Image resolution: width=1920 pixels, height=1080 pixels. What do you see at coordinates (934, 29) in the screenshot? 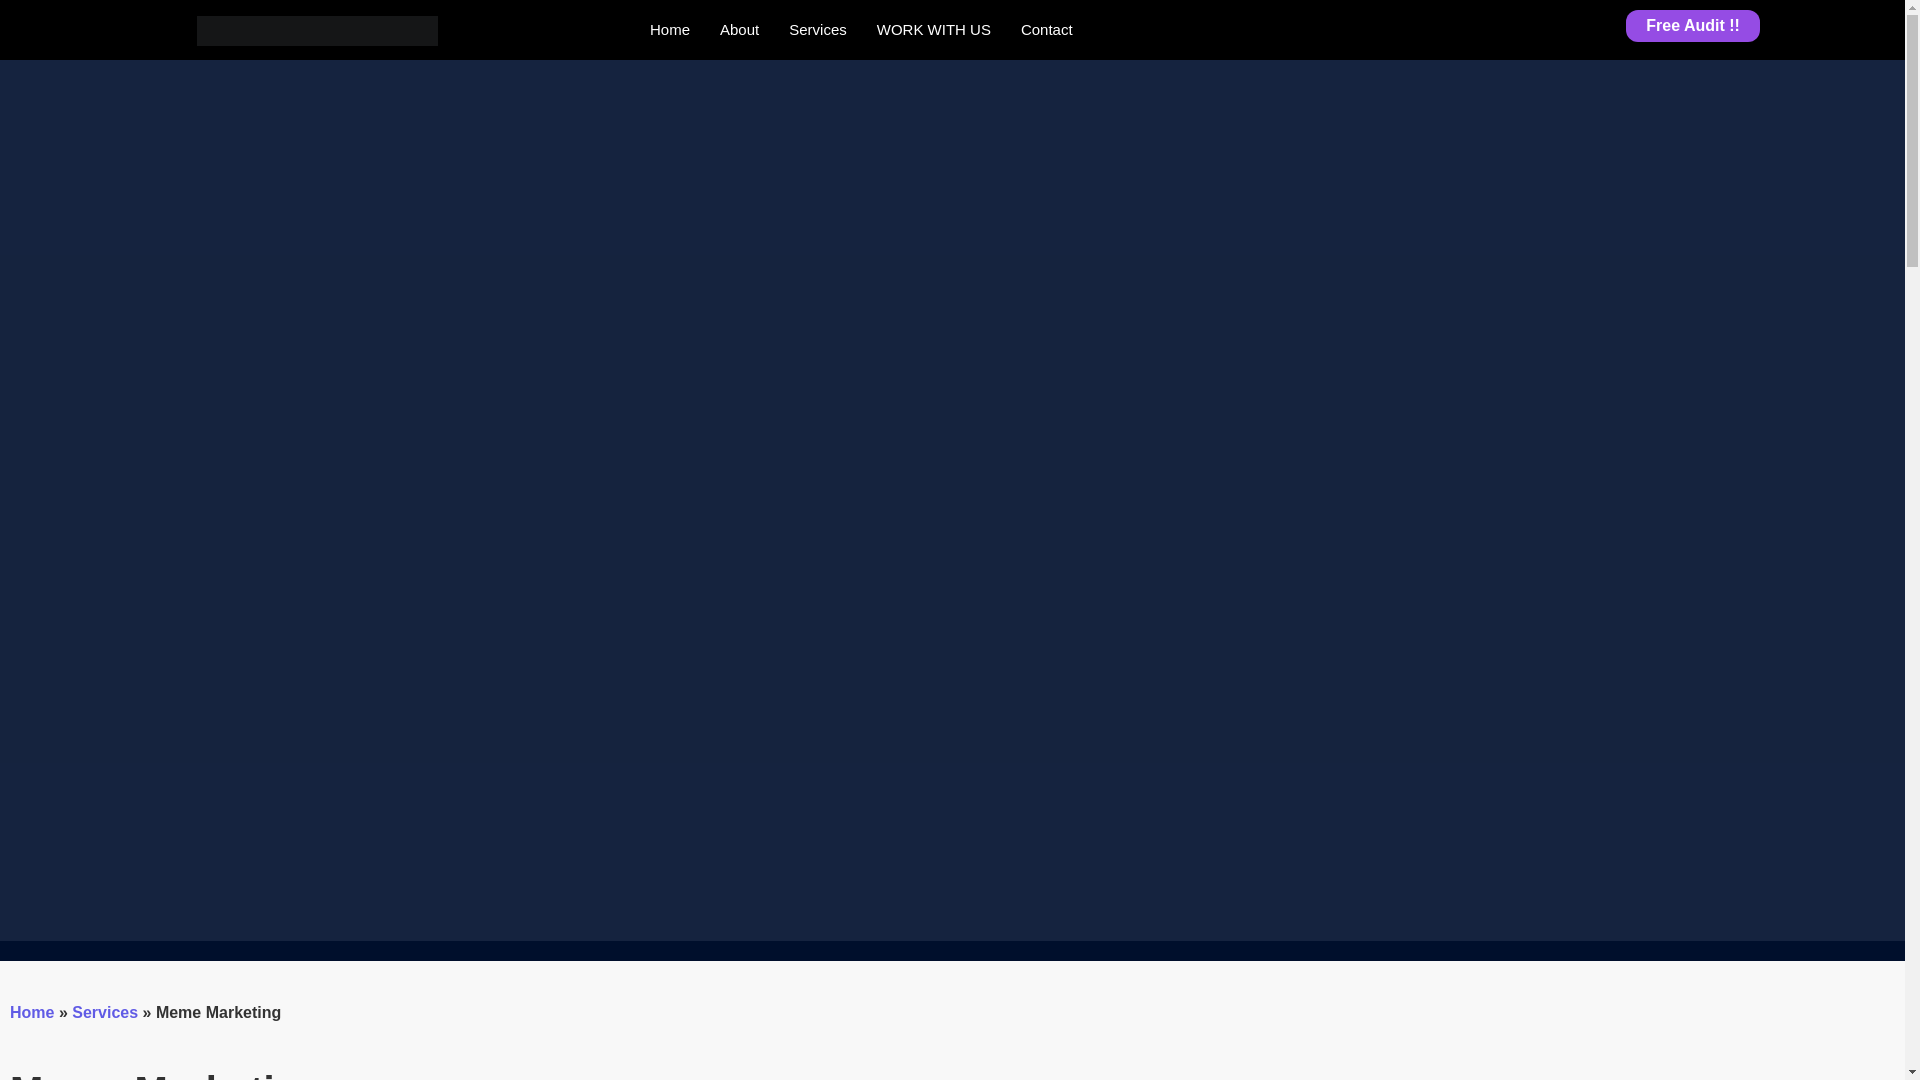
I see `WORK WITH US` at bounding box center [934, 29].